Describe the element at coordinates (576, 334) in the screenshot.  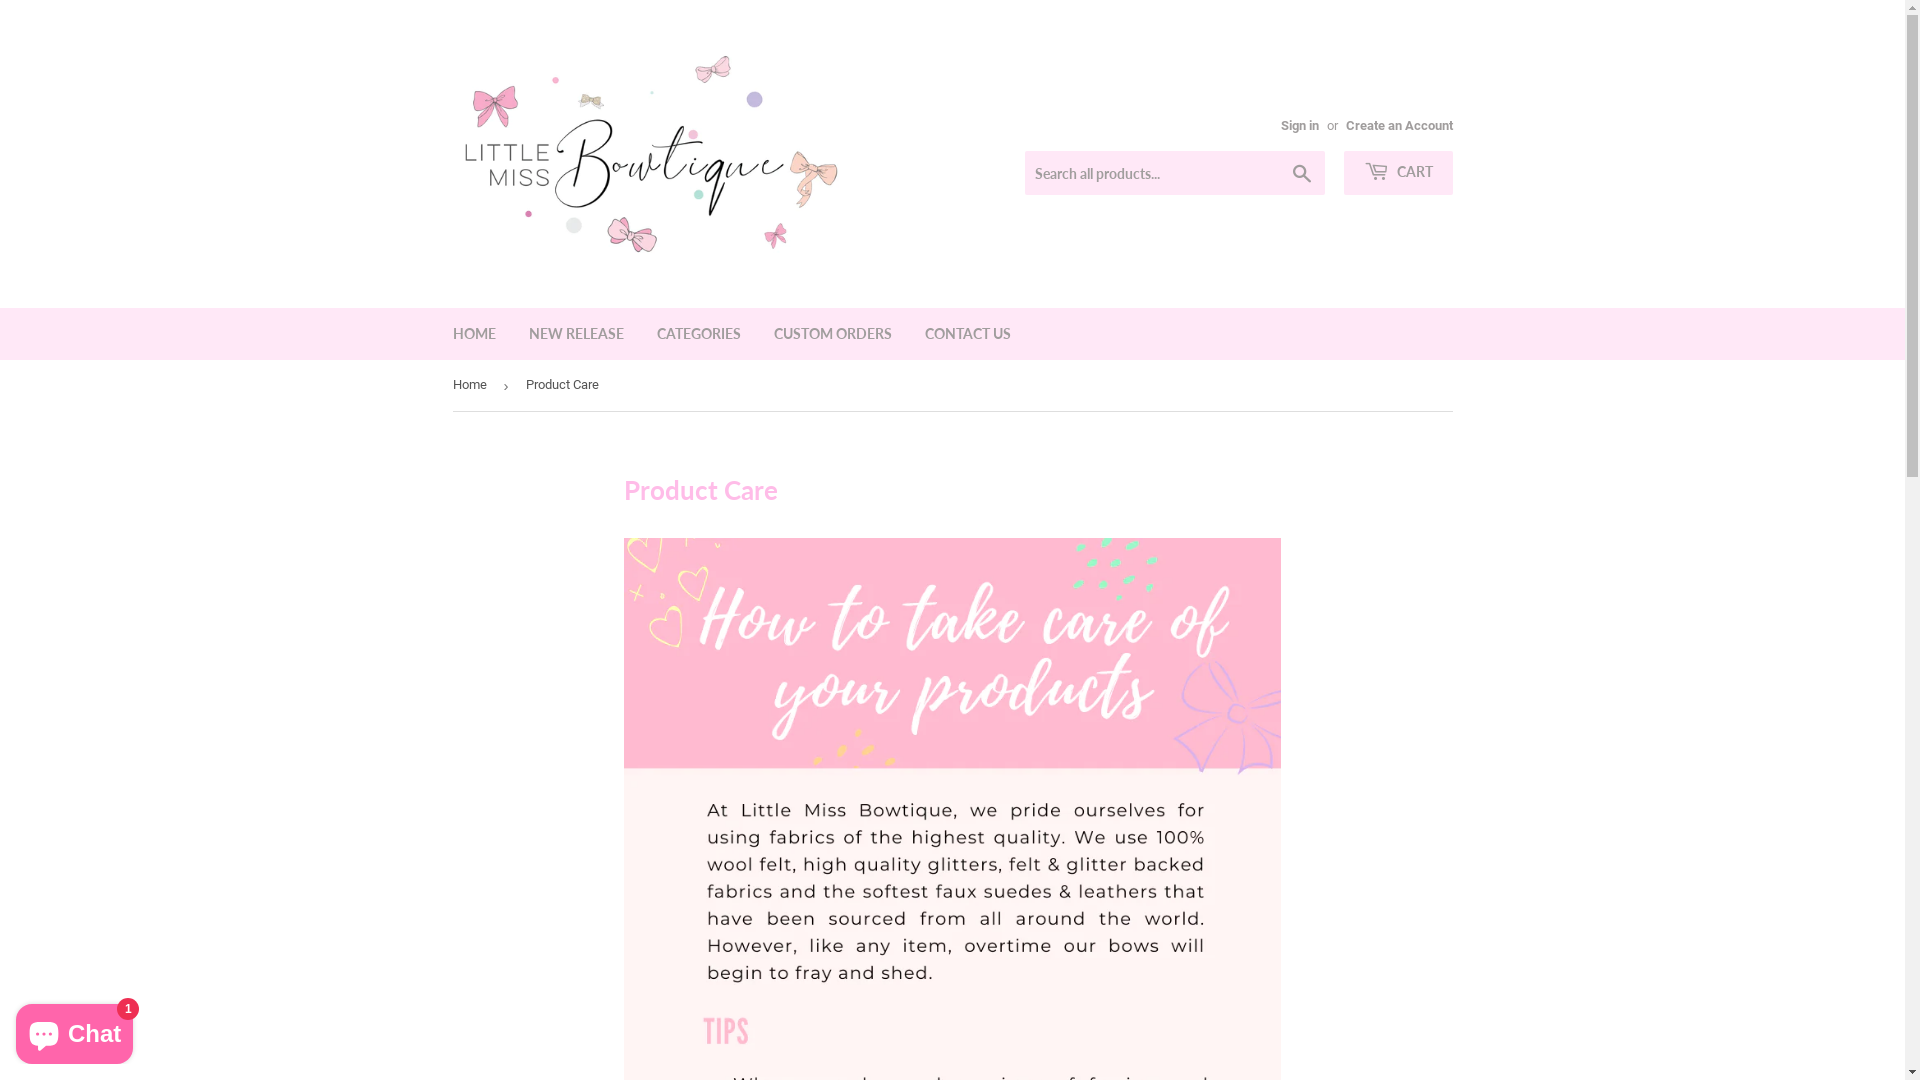
I see `NEW RELEASE` at that location.